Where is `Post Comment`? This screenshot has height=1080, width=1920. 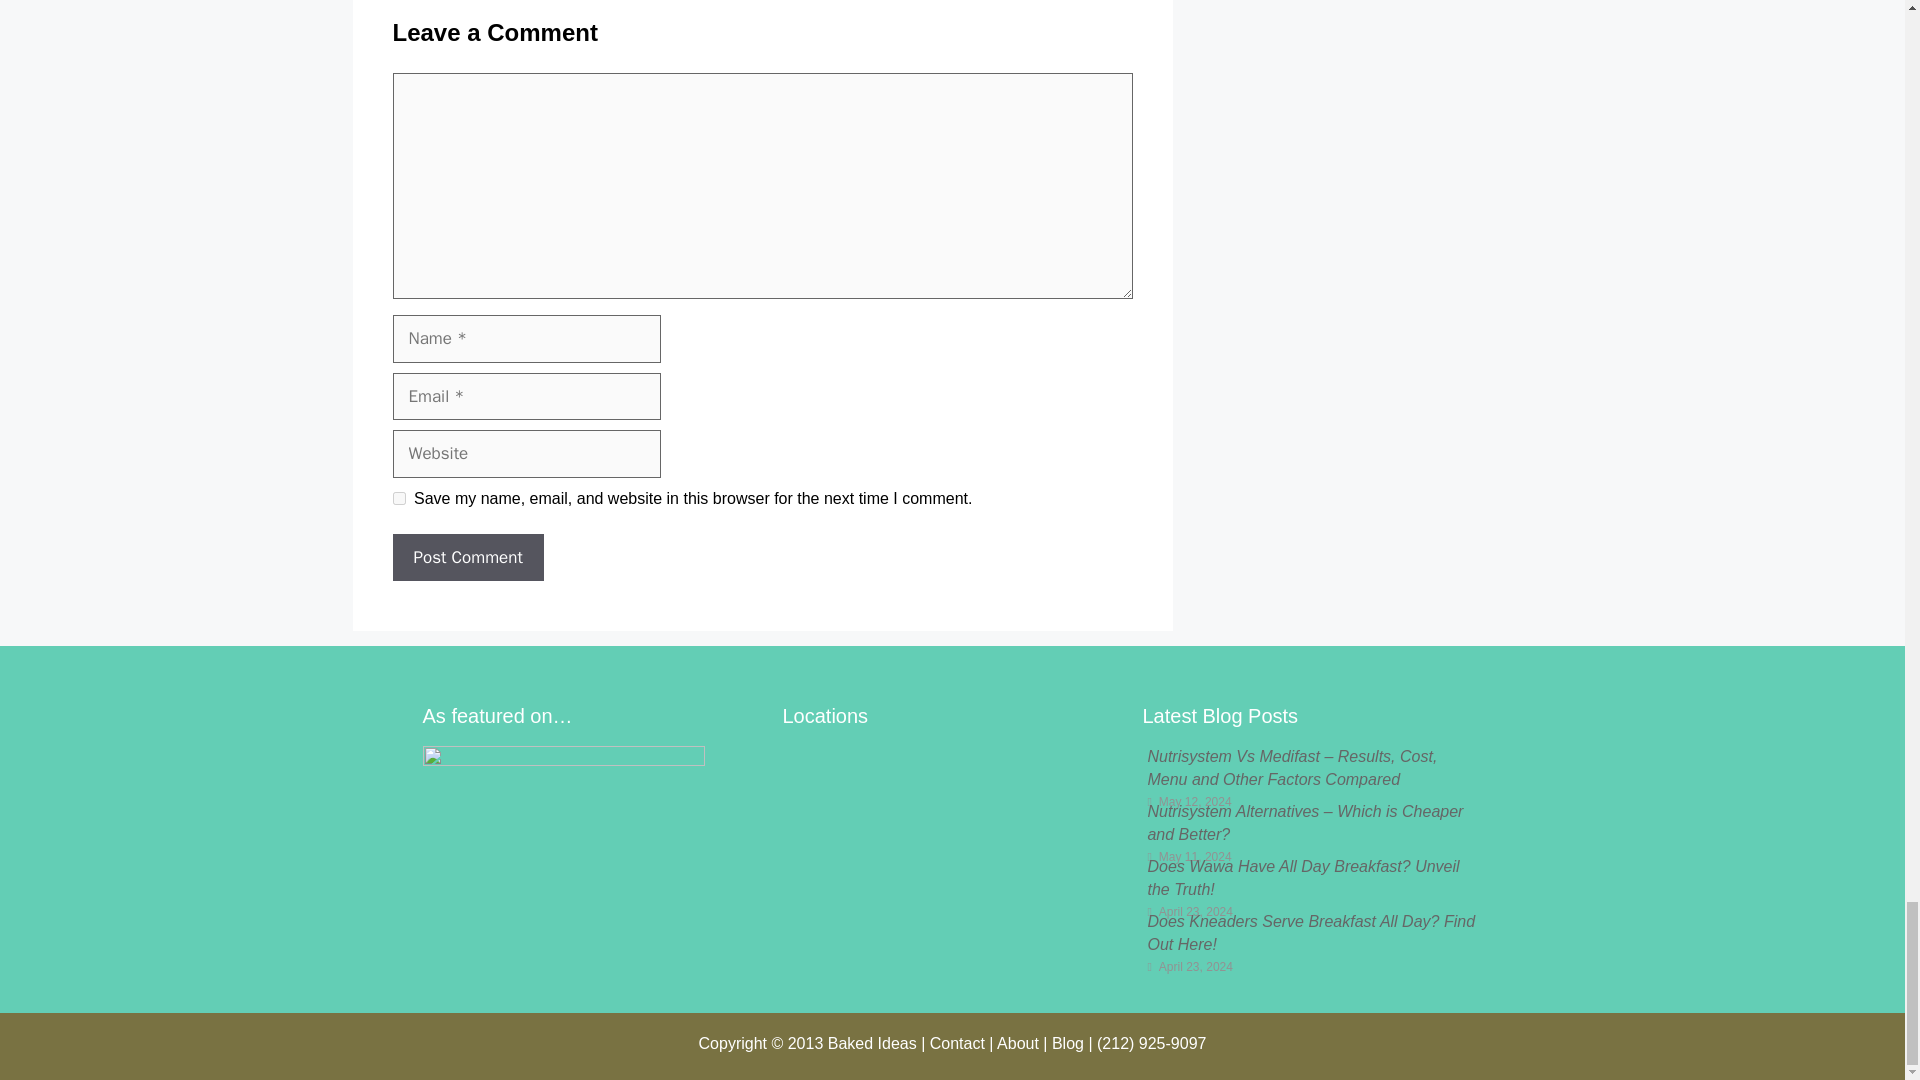
Post Comment is located at coordinates (467, 558).